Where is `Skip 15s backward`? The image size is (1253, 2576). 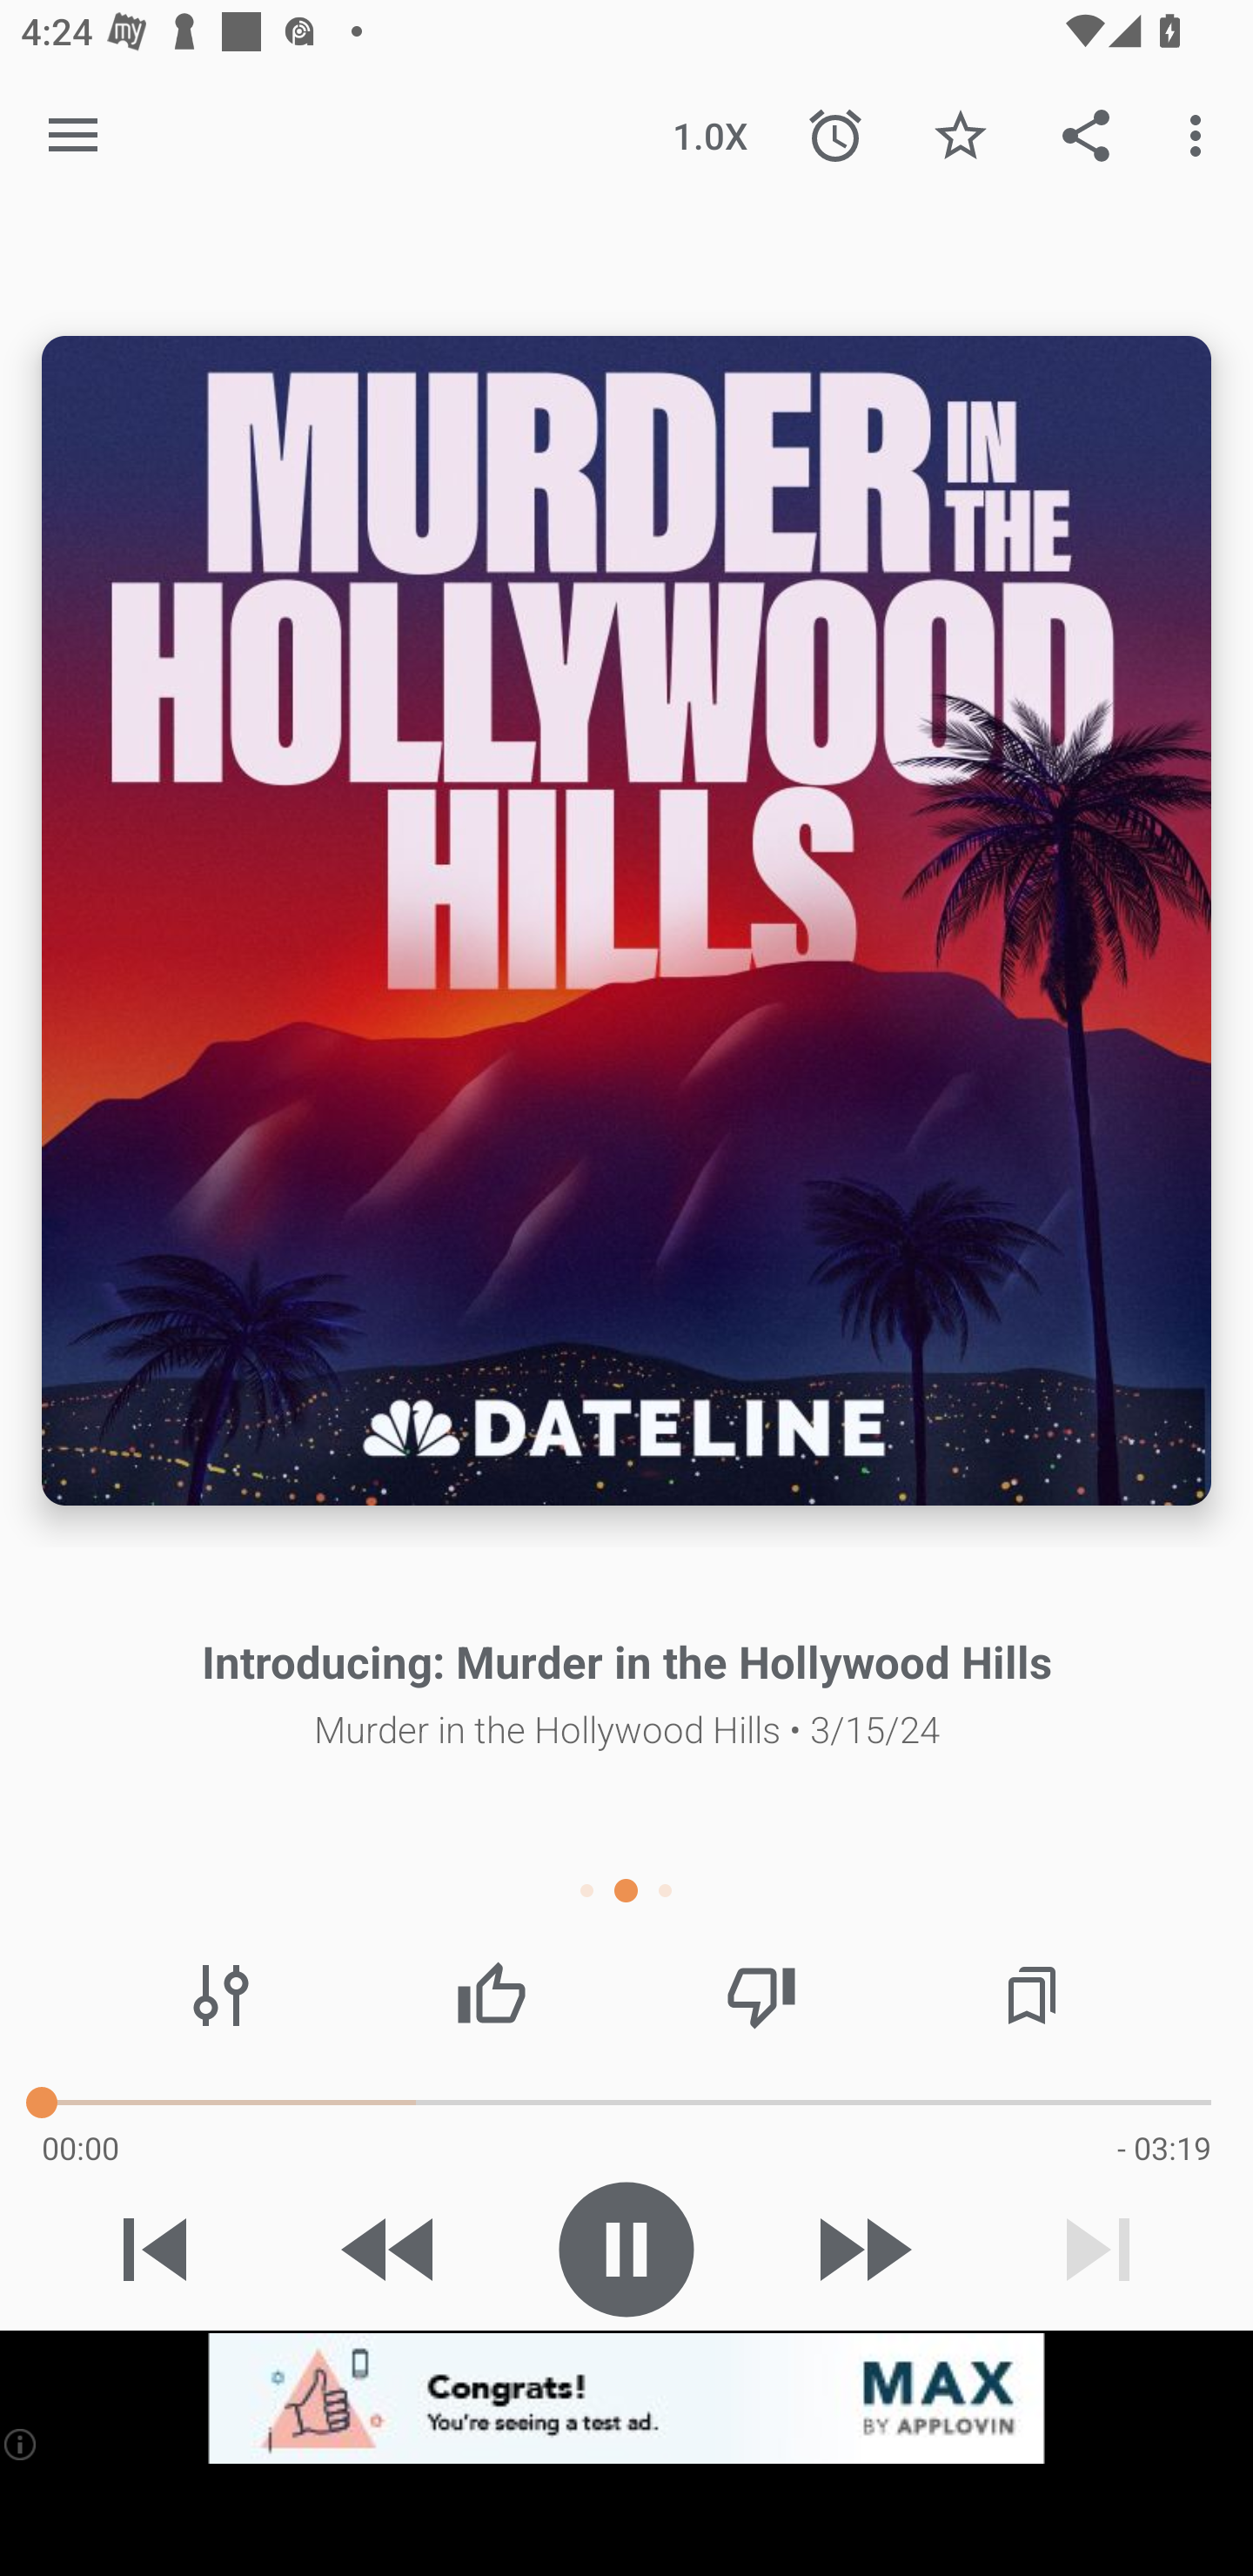
Skip 15s backward is located at coordinates (390, 2250).